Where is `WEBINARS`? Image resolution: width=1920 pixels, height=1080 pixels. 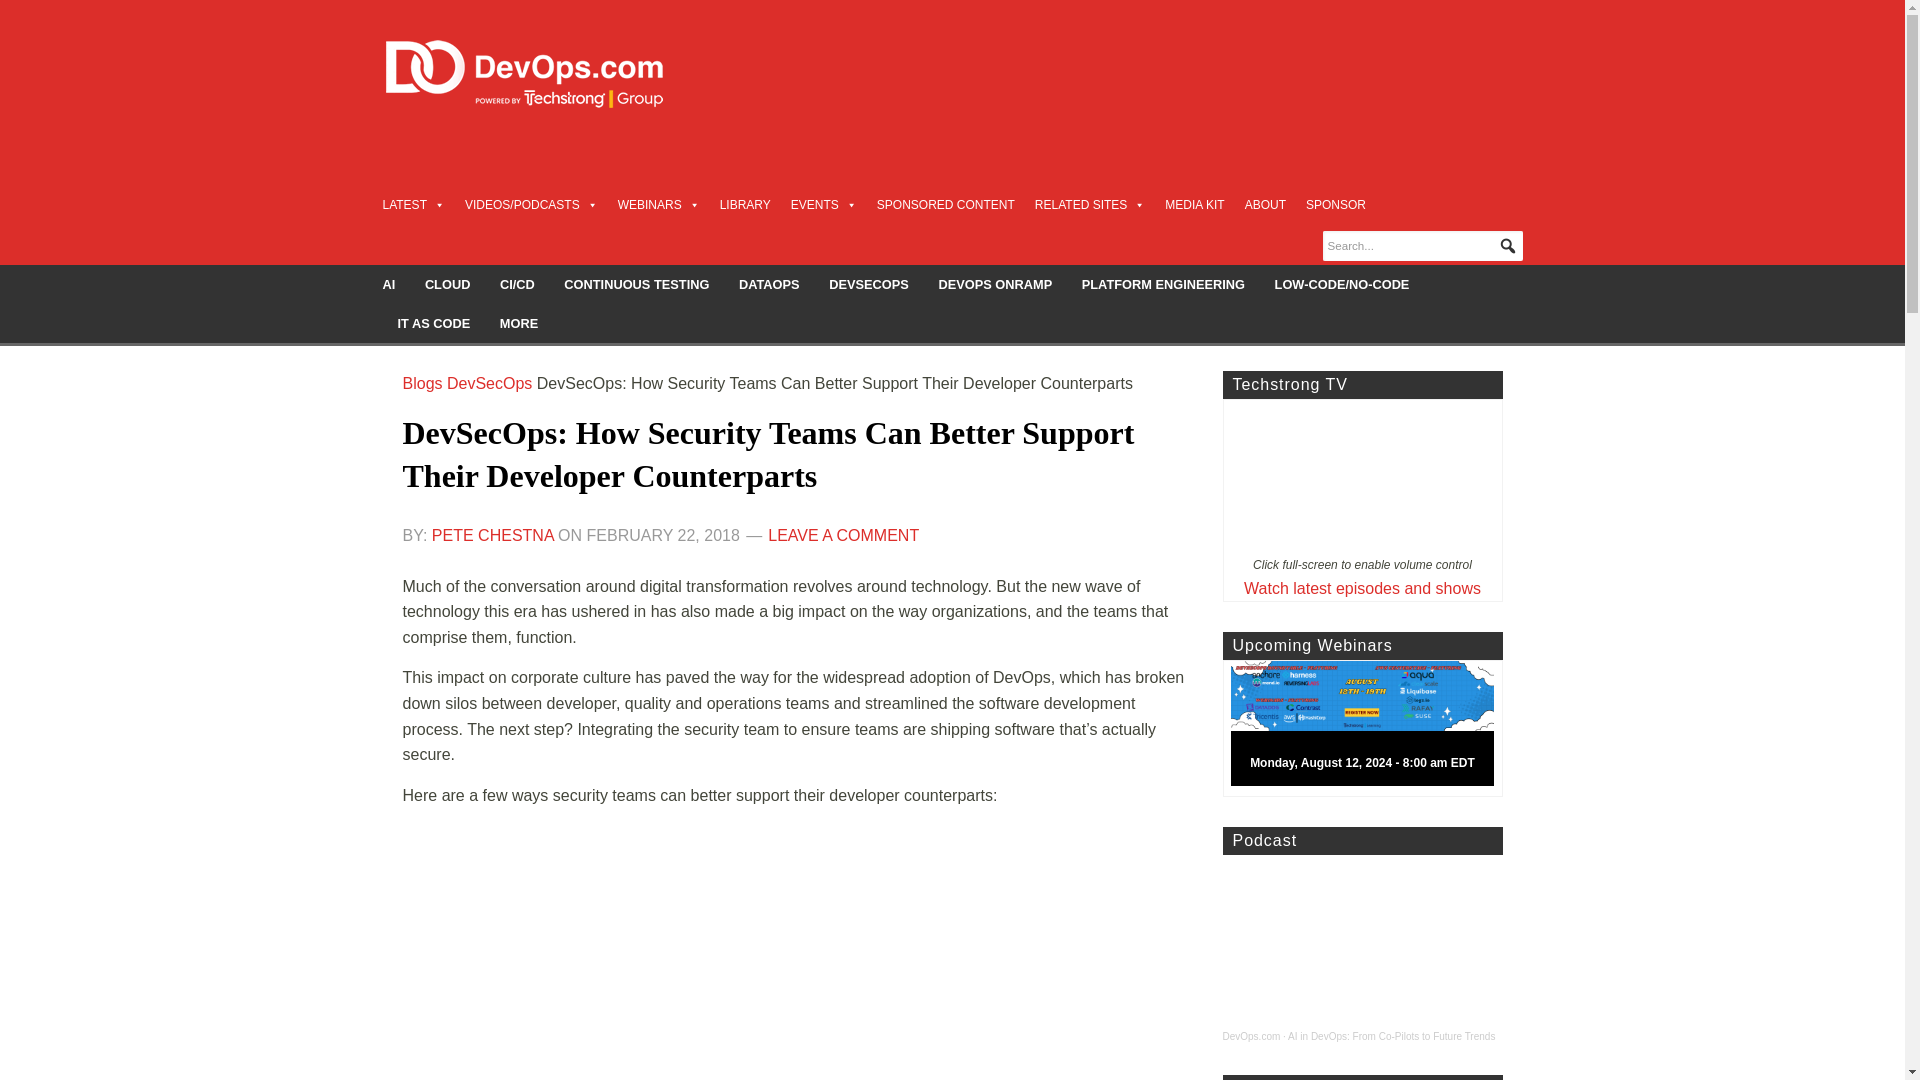 WEBINARS is located at coordinates (659, 204).